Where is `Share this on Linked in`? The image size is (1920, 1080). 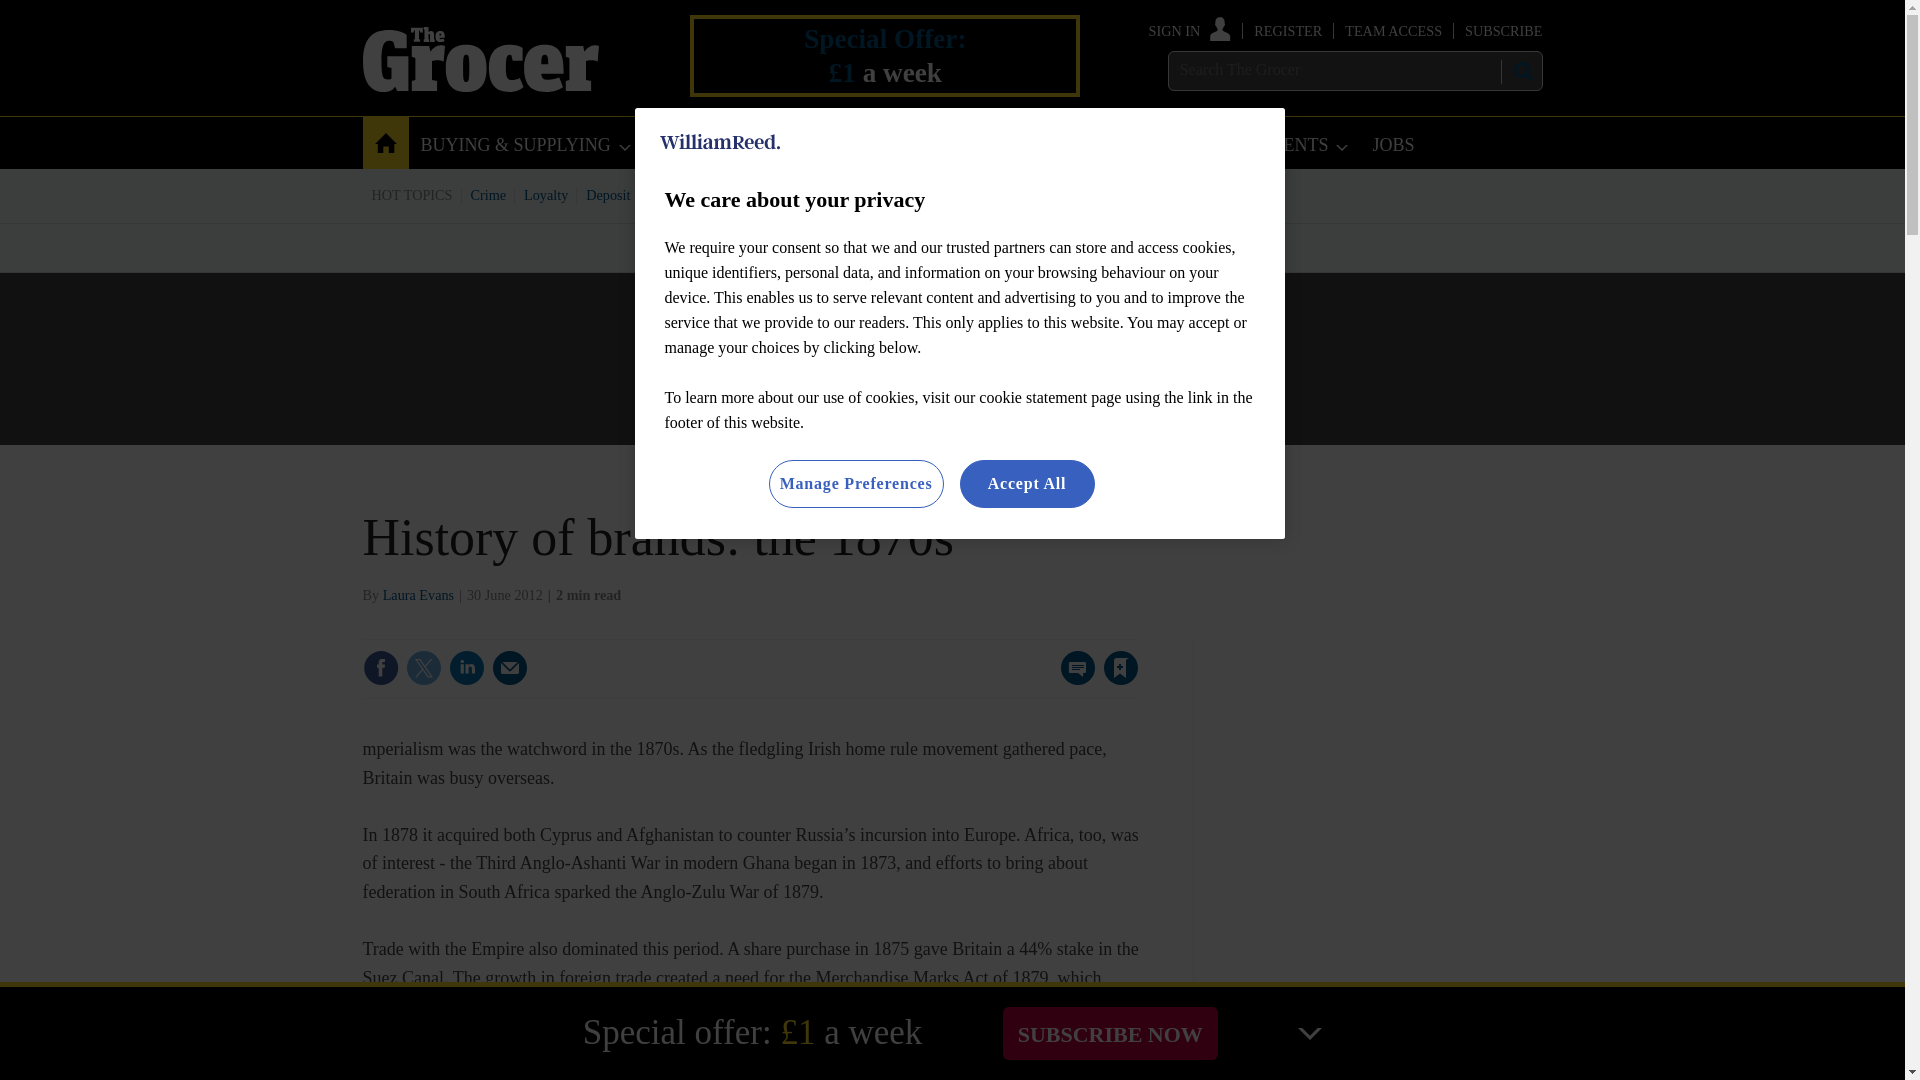
Share this on Linked in is located at coordinates (465, 668).